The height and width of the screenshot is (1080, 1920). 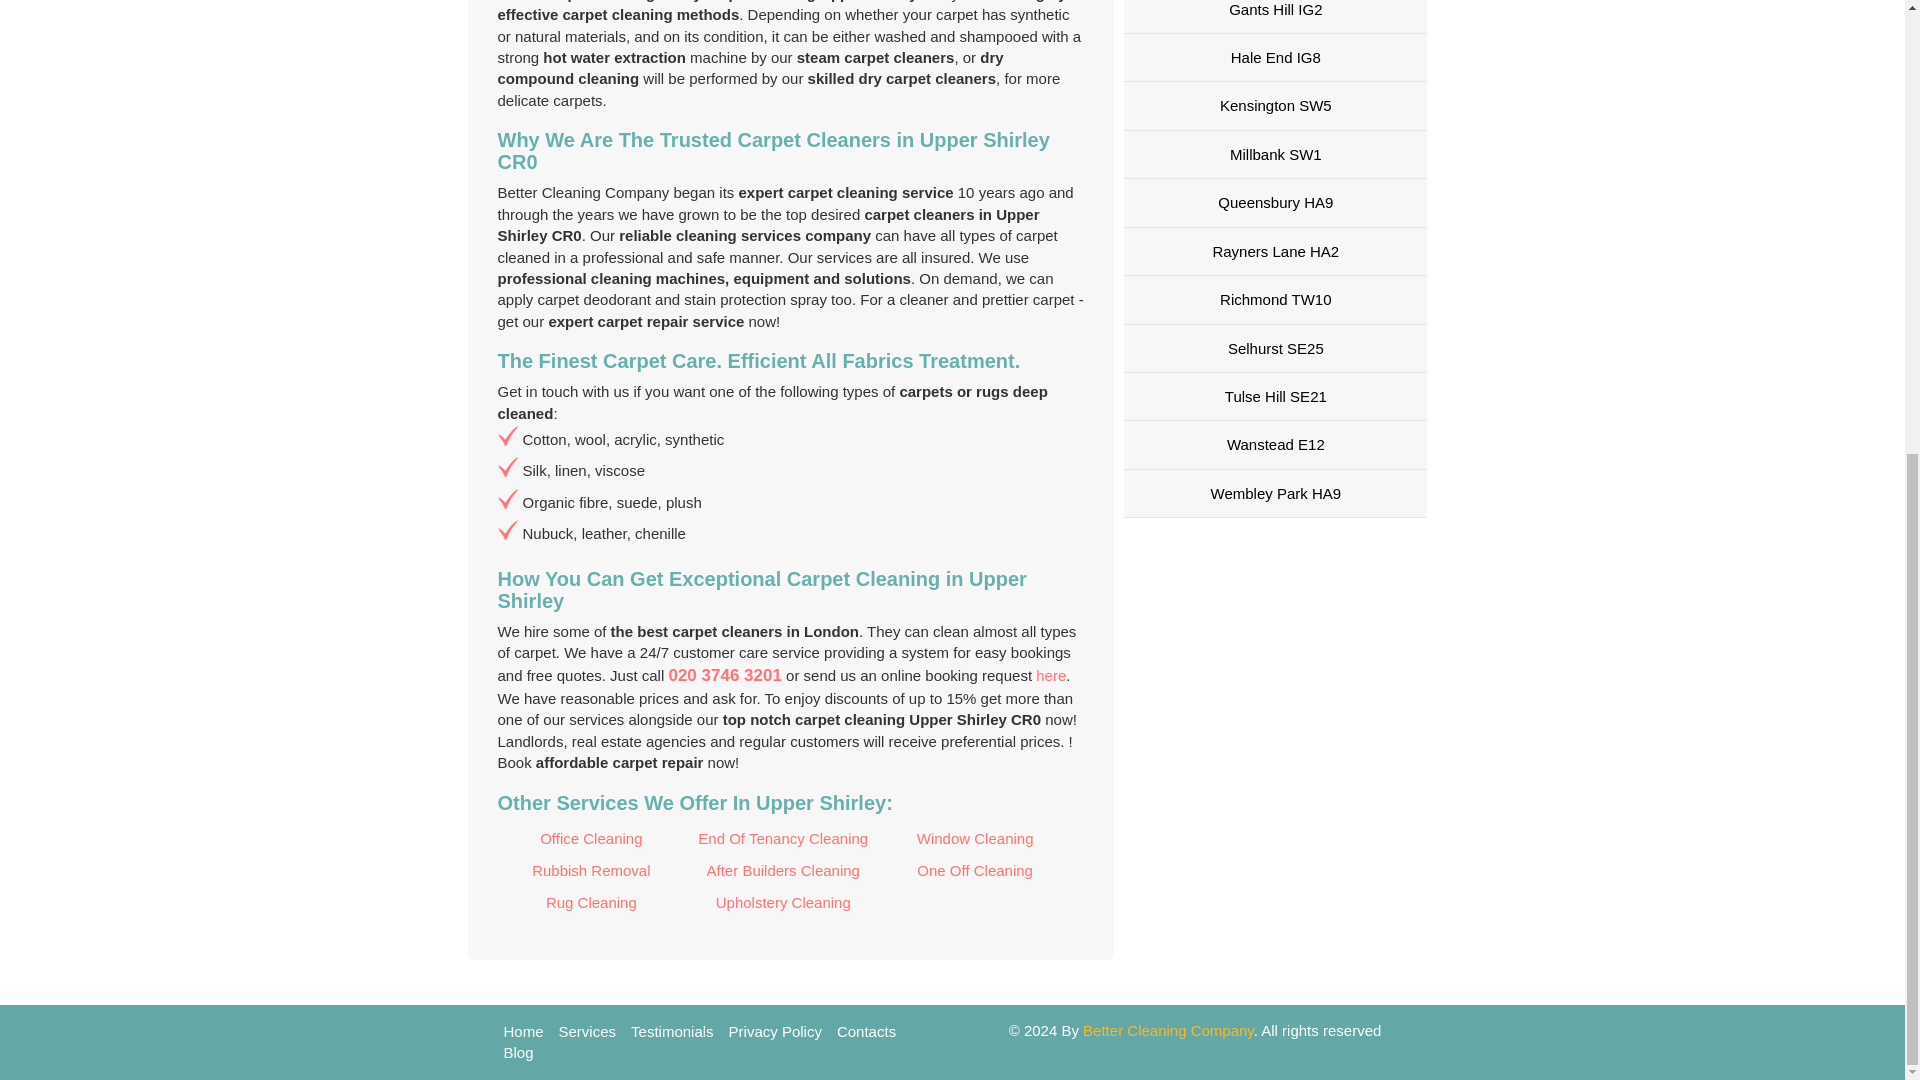 What do you see at coordinates (783, 870) in the screenshot?
I see `After Builders Cleaning` at bounding box center [783, 870].